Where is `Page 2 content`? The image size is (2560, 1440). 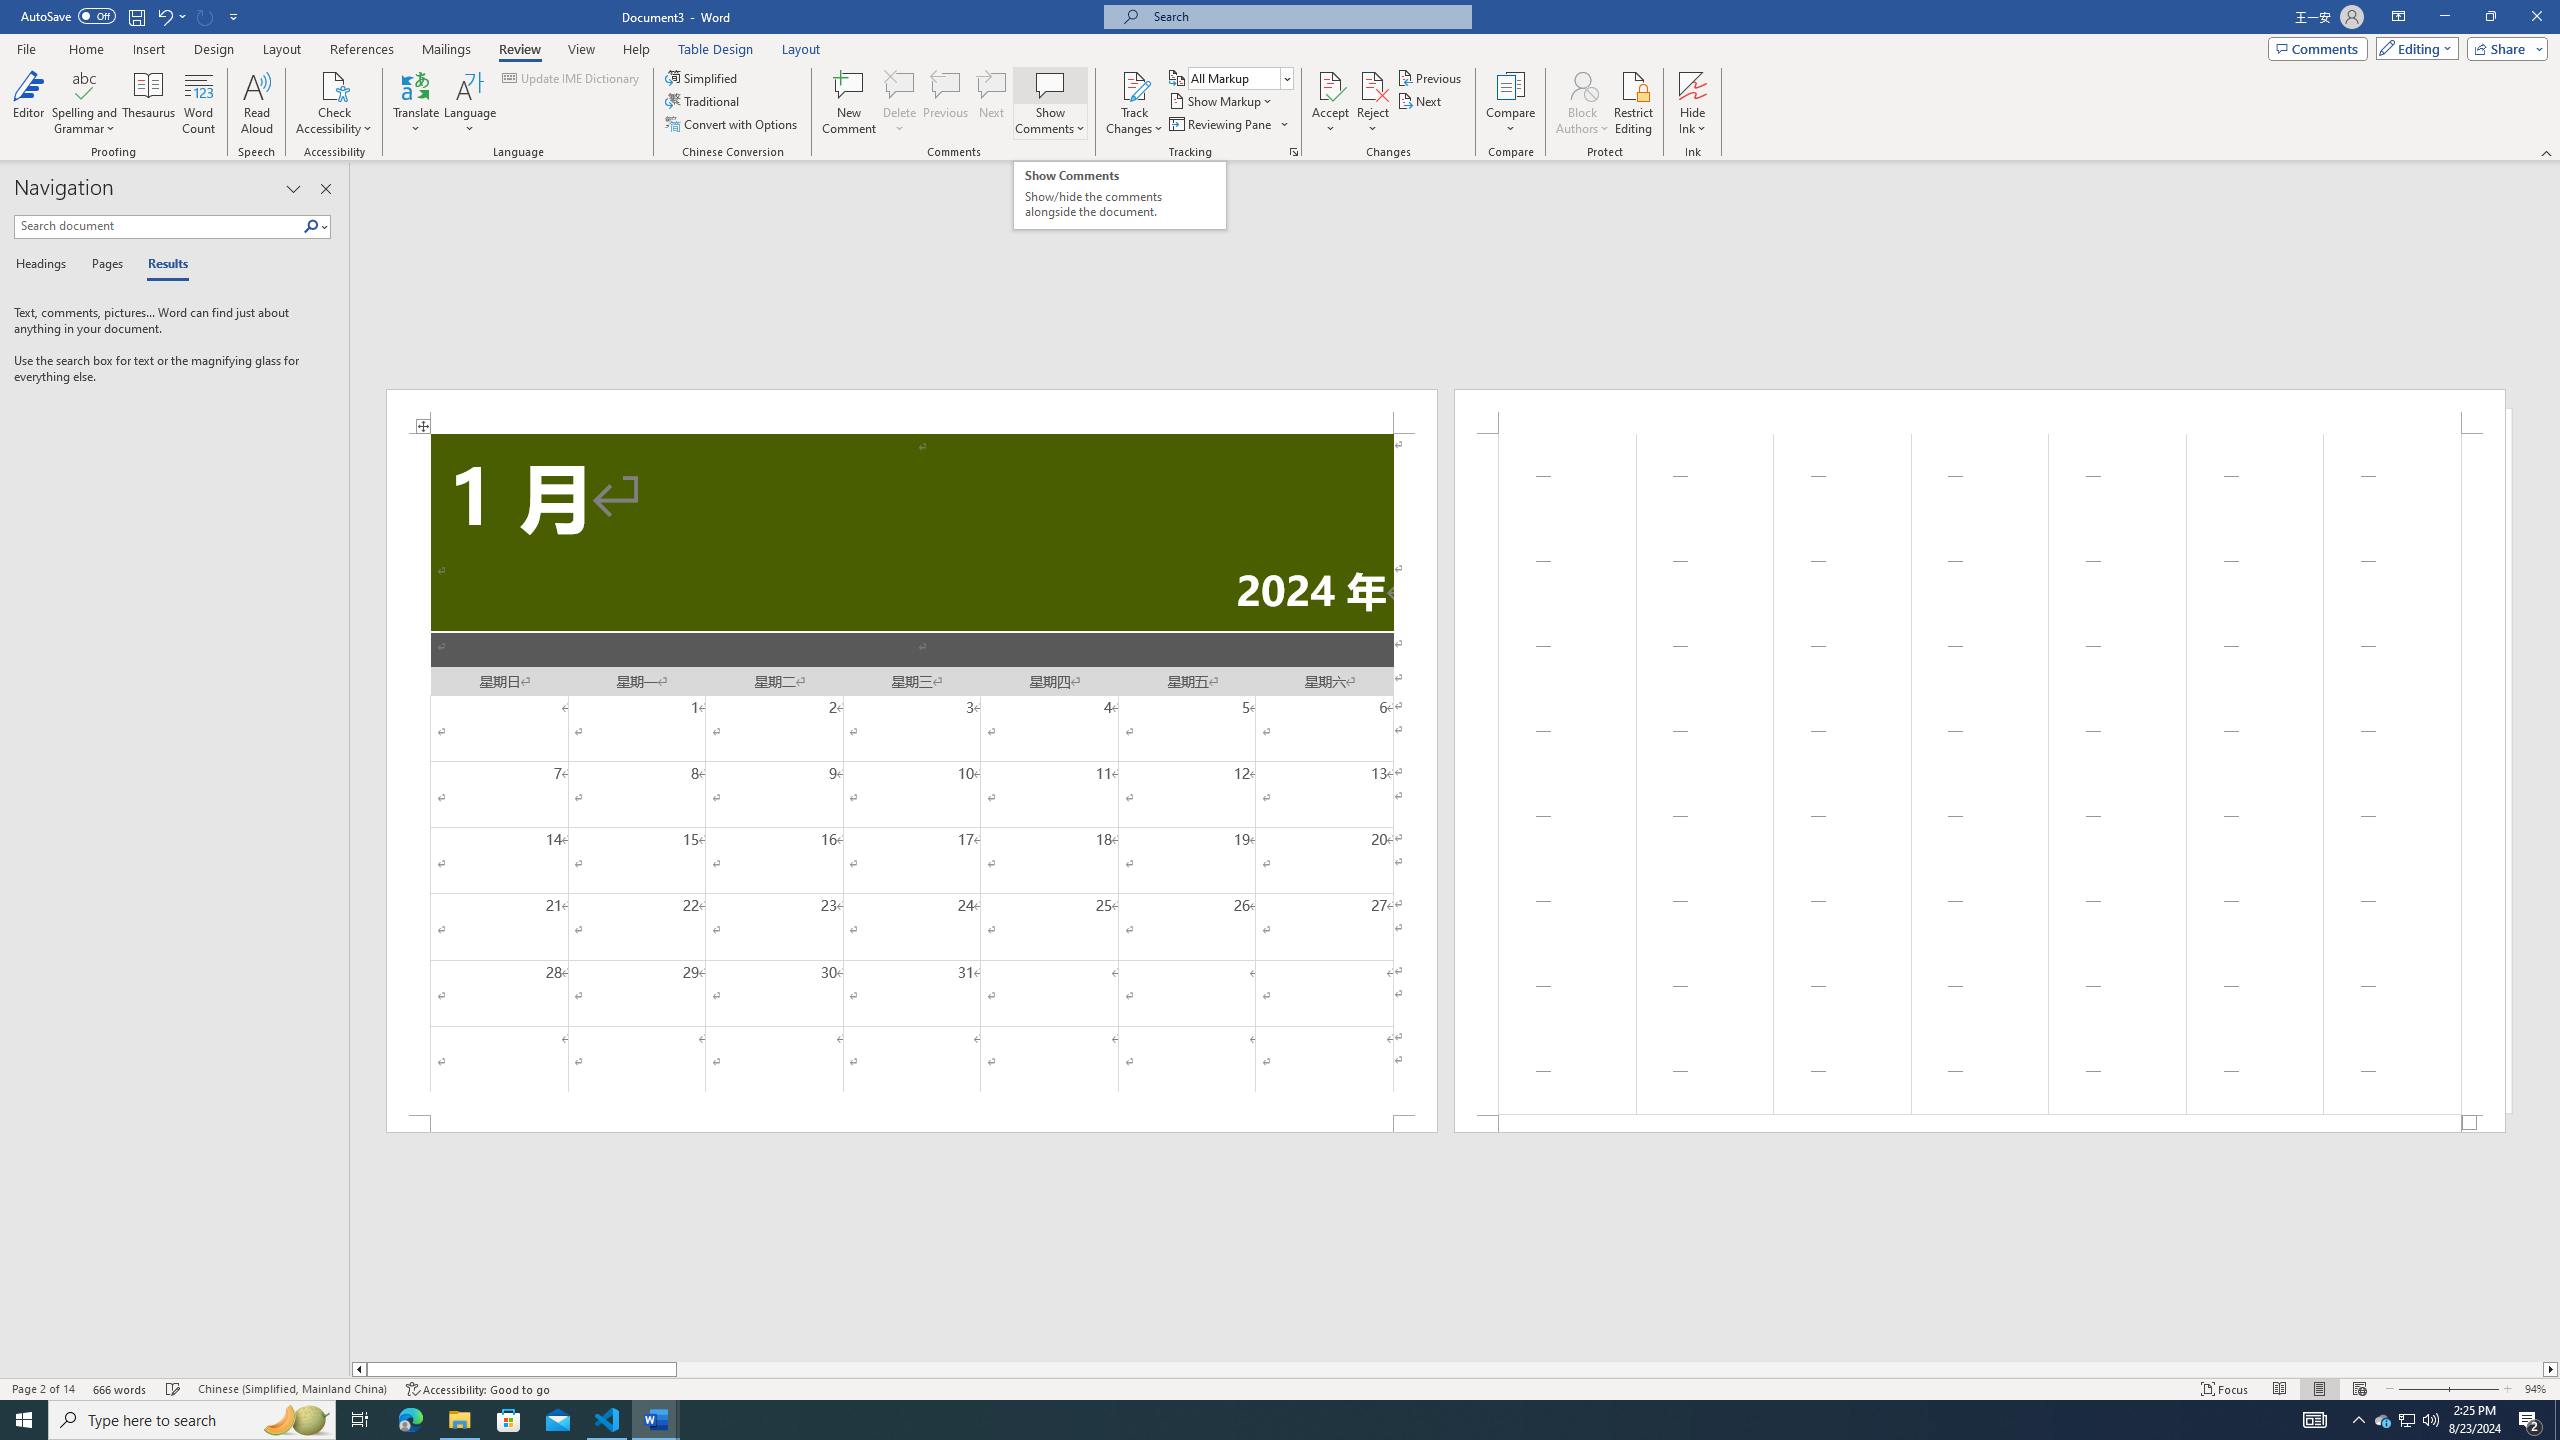 Page 2 content is located at coordinates (1980, 774).